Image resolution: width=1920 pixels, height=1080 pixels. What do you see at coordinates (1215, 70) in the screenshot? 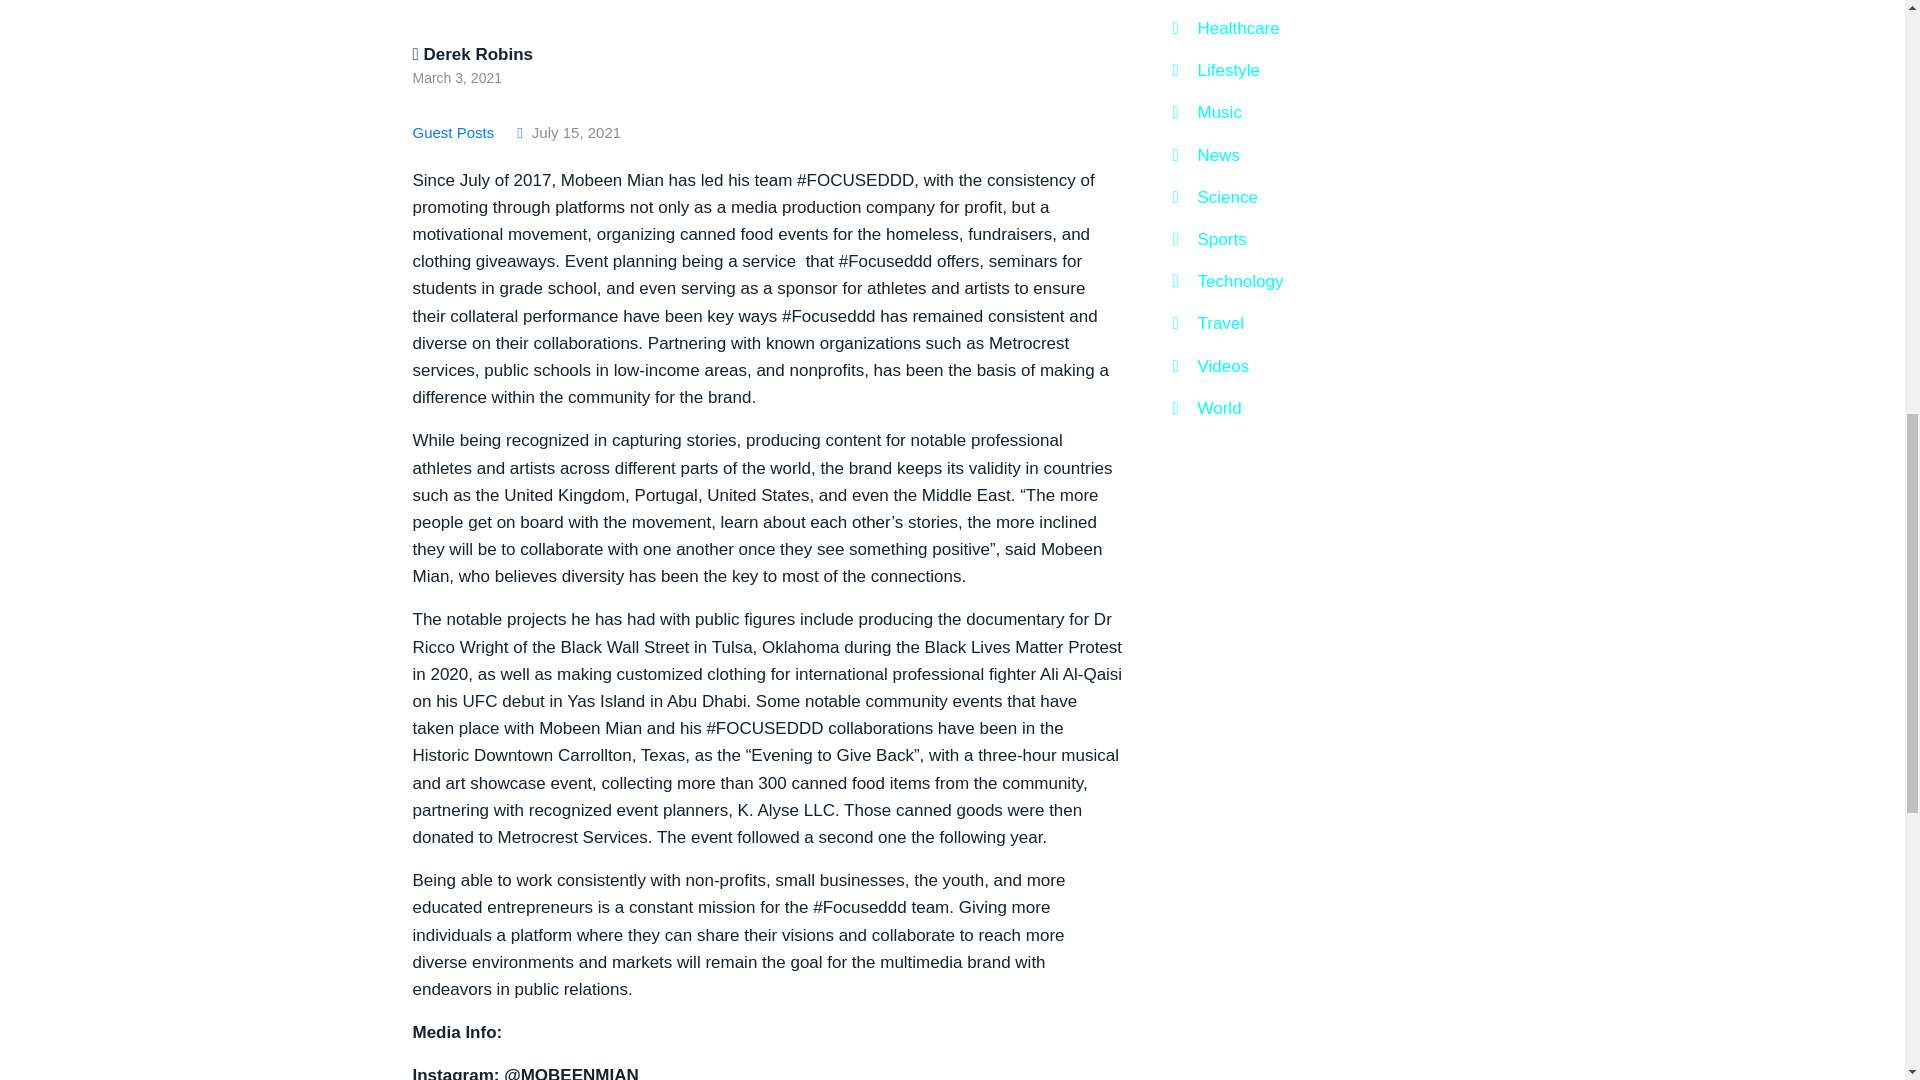
I see `Lifestyle` at bounding box center [1215, 70].